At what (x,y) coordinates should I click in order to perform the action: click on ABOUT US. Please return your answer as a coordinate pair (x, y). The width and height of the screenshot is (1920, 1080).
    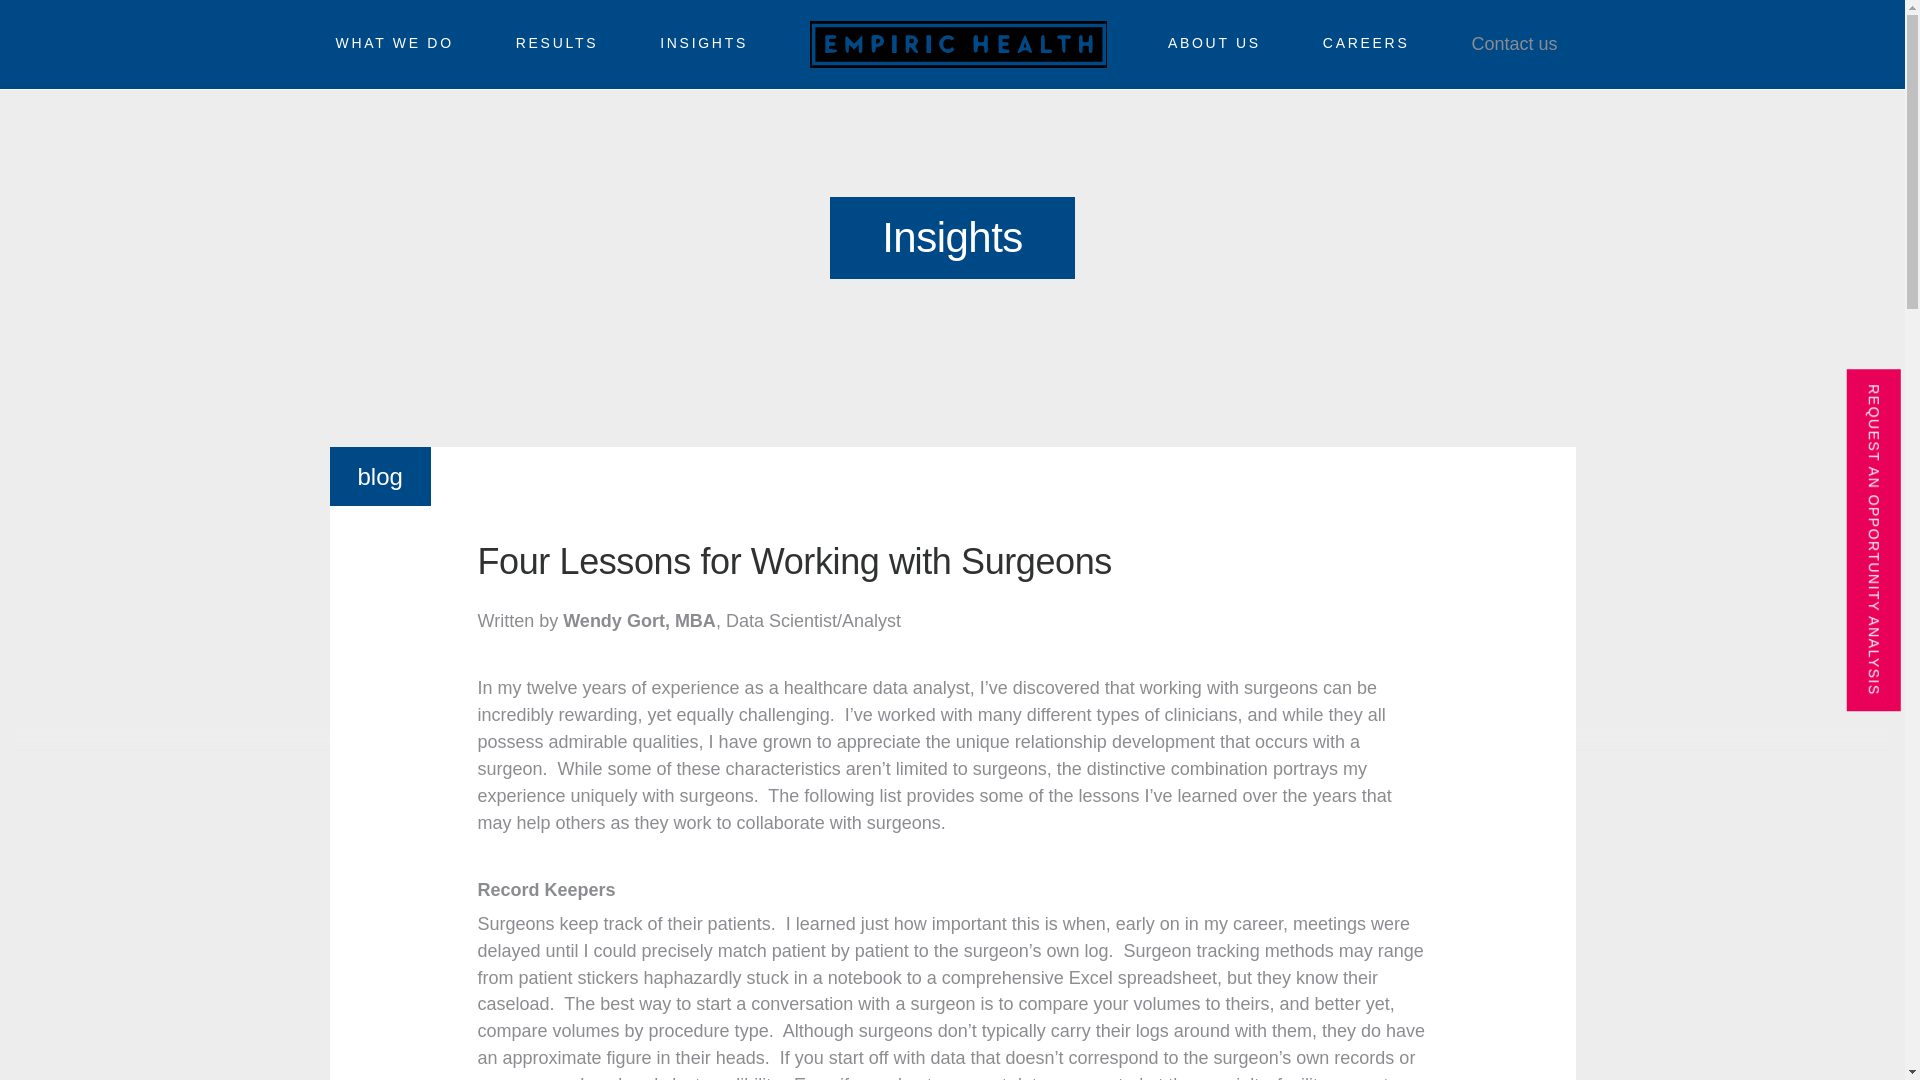
    Looking at the image, I should click on (1214, 48).